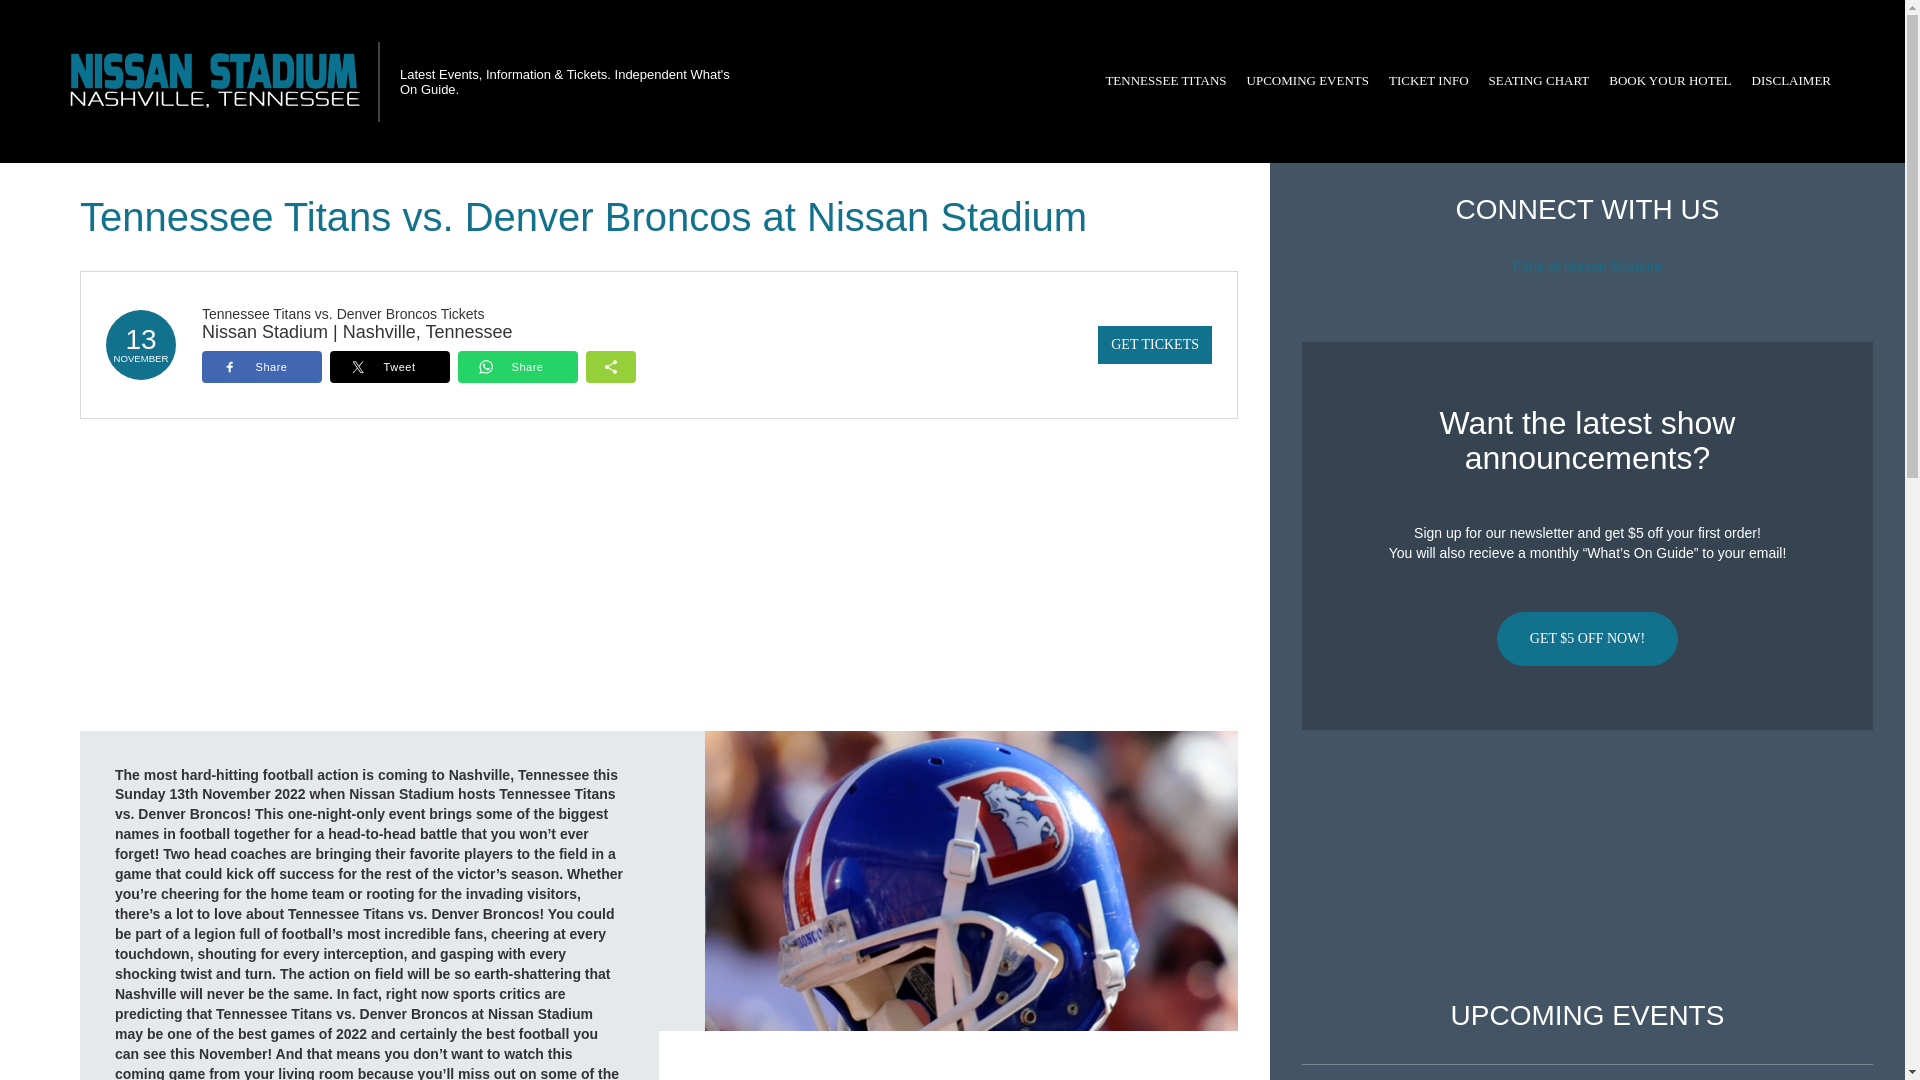 The image size is (1920, 1080). I want to click on GET TICKETS, so click(1154, 344).